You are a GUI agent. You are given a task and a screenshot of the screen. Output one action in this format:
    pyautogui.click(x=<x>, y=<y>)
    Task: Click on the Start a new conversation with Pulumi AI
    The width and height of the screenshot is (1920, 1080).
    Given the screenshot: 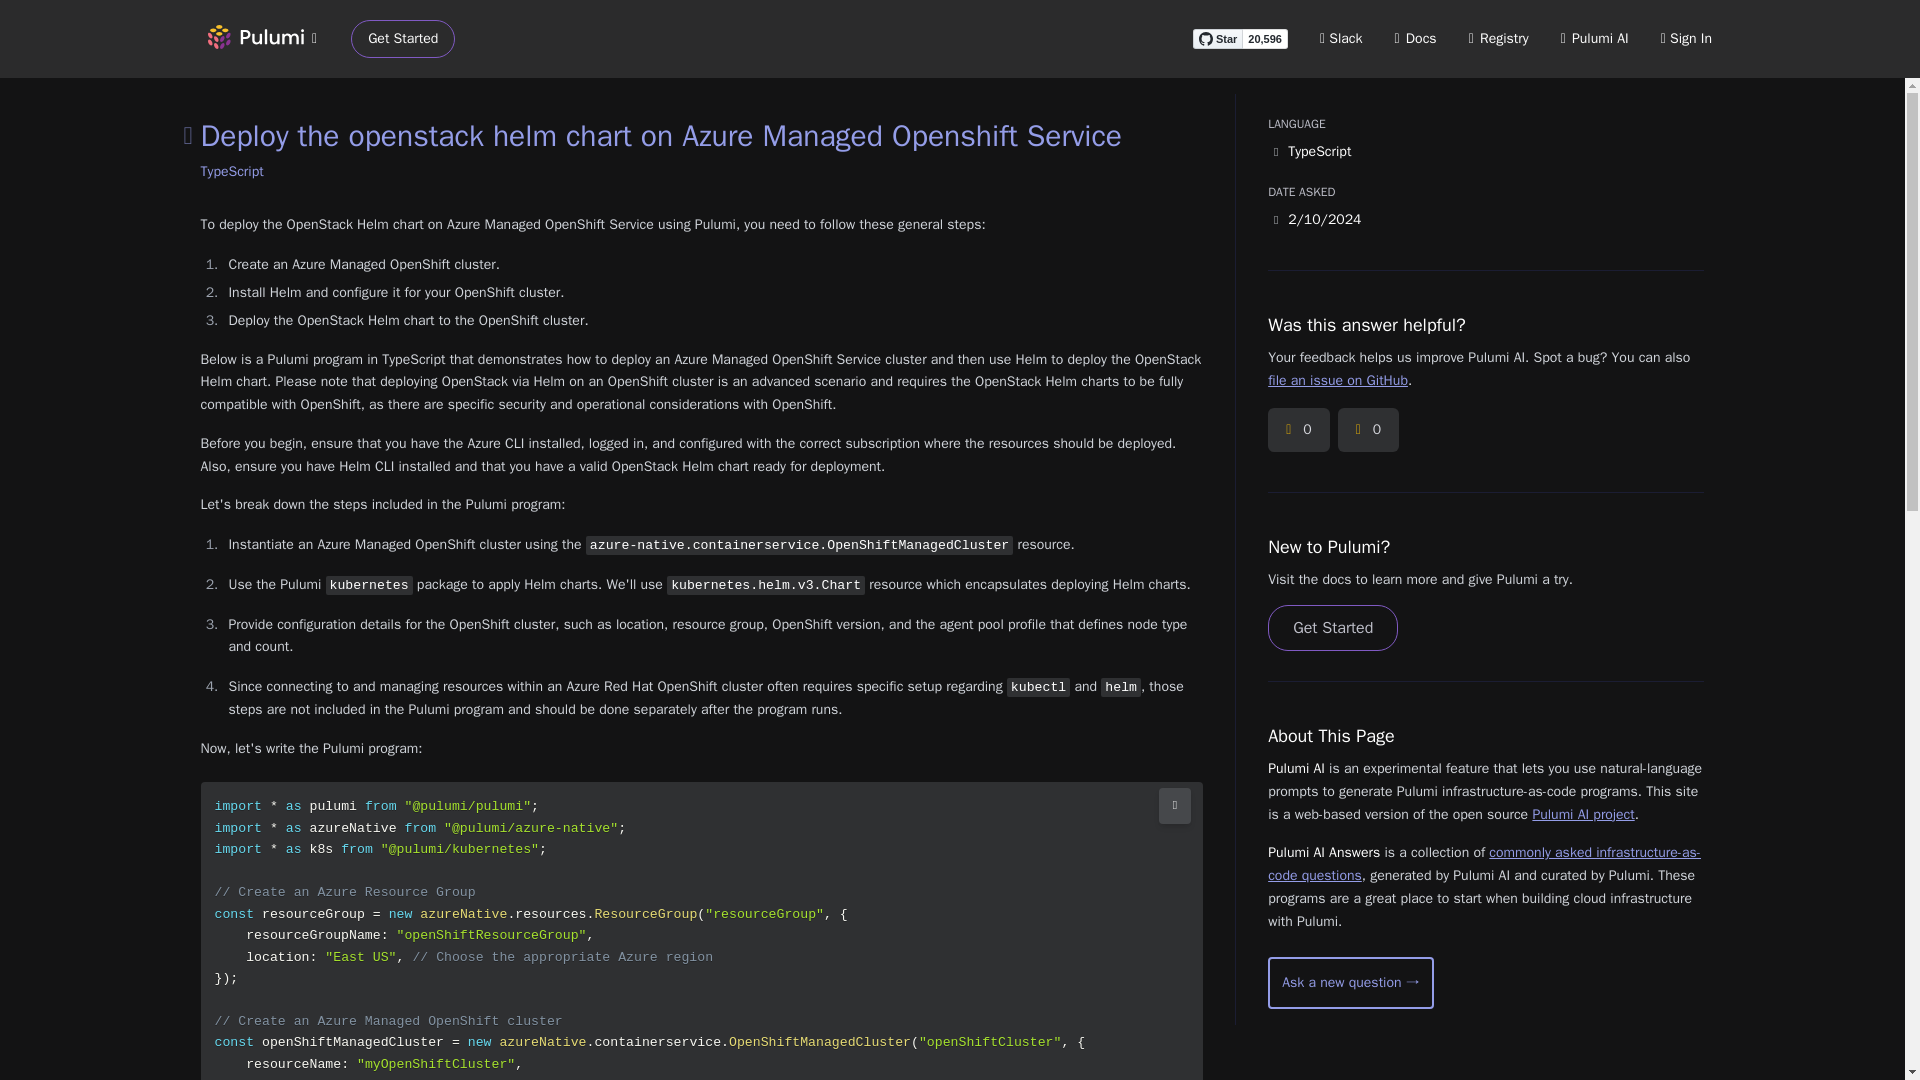 What is the action you would take?
    pyautogui.click(x=1350, y=982)
    